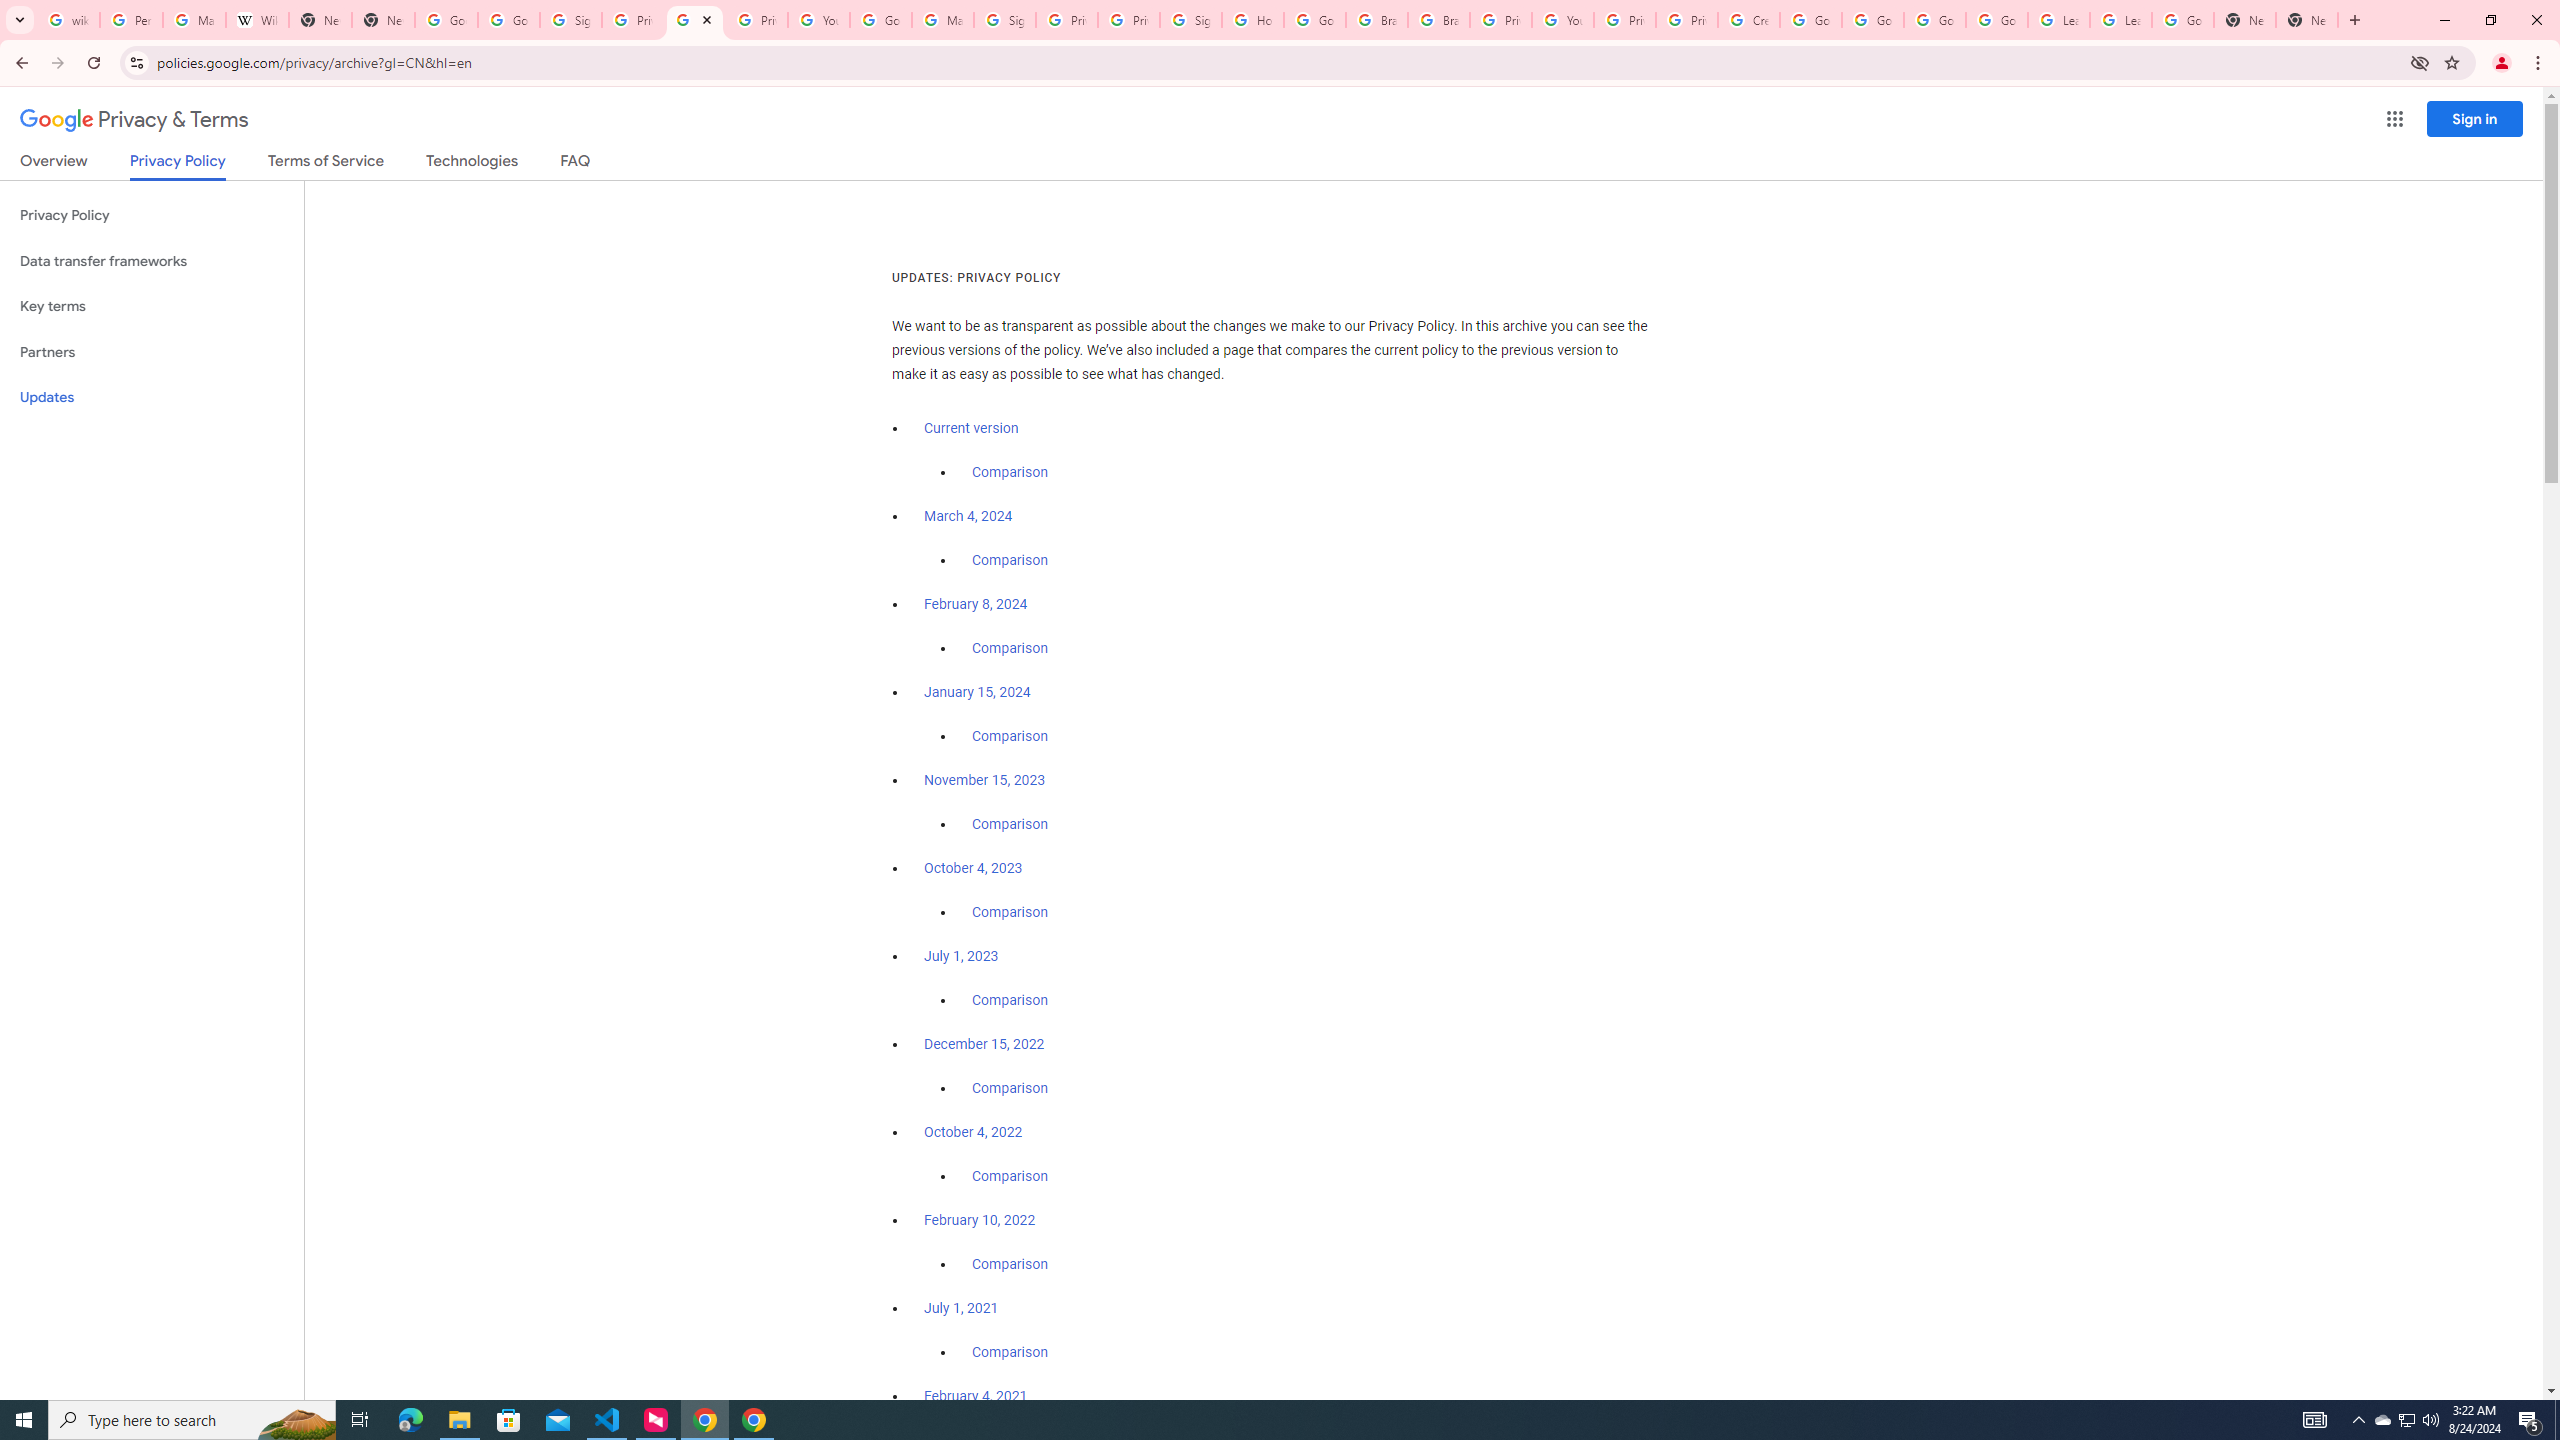  What do you see at coordinates (194, 20) in the screenshot?
I see `Manage your Location History - Google Search Help` at bounding box center [194, 20].